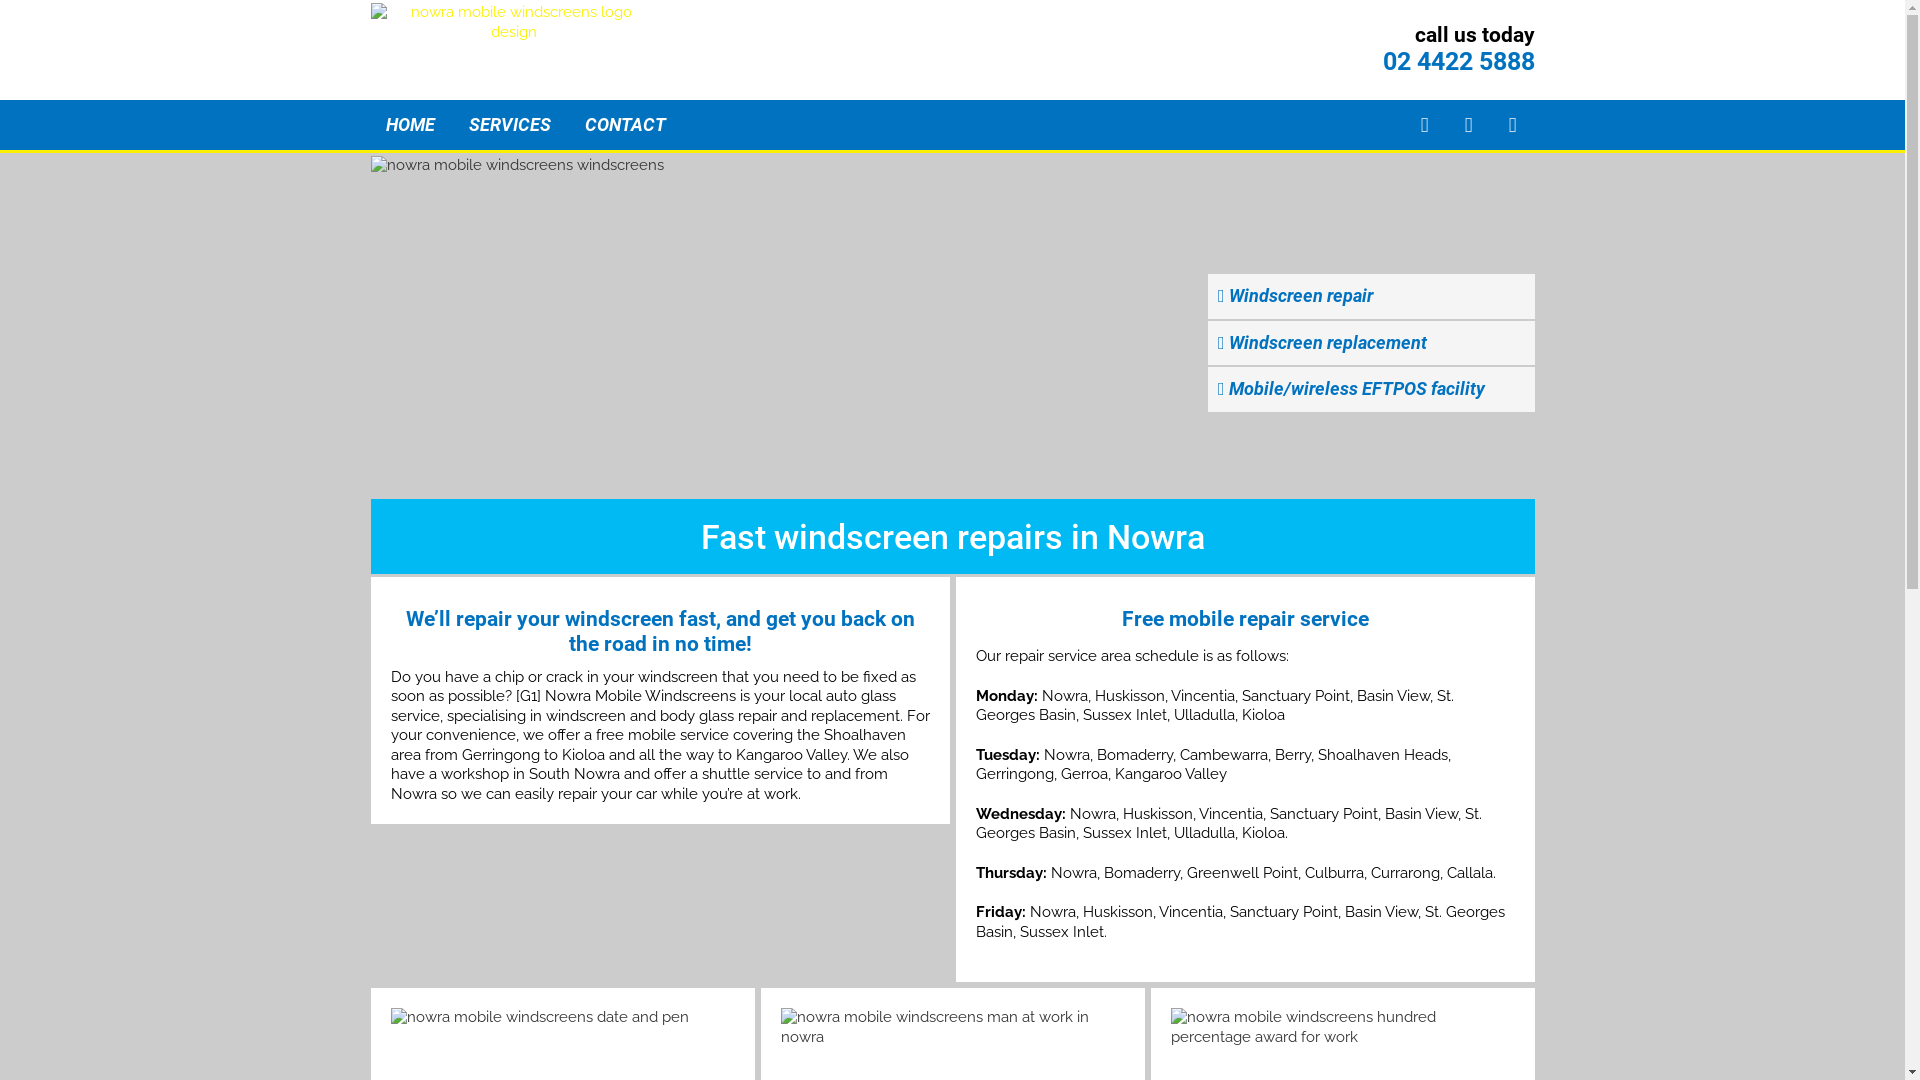 The height and width of the screenshot is (1080, 1920). I want to click on SERVICES, so click(509, 125).